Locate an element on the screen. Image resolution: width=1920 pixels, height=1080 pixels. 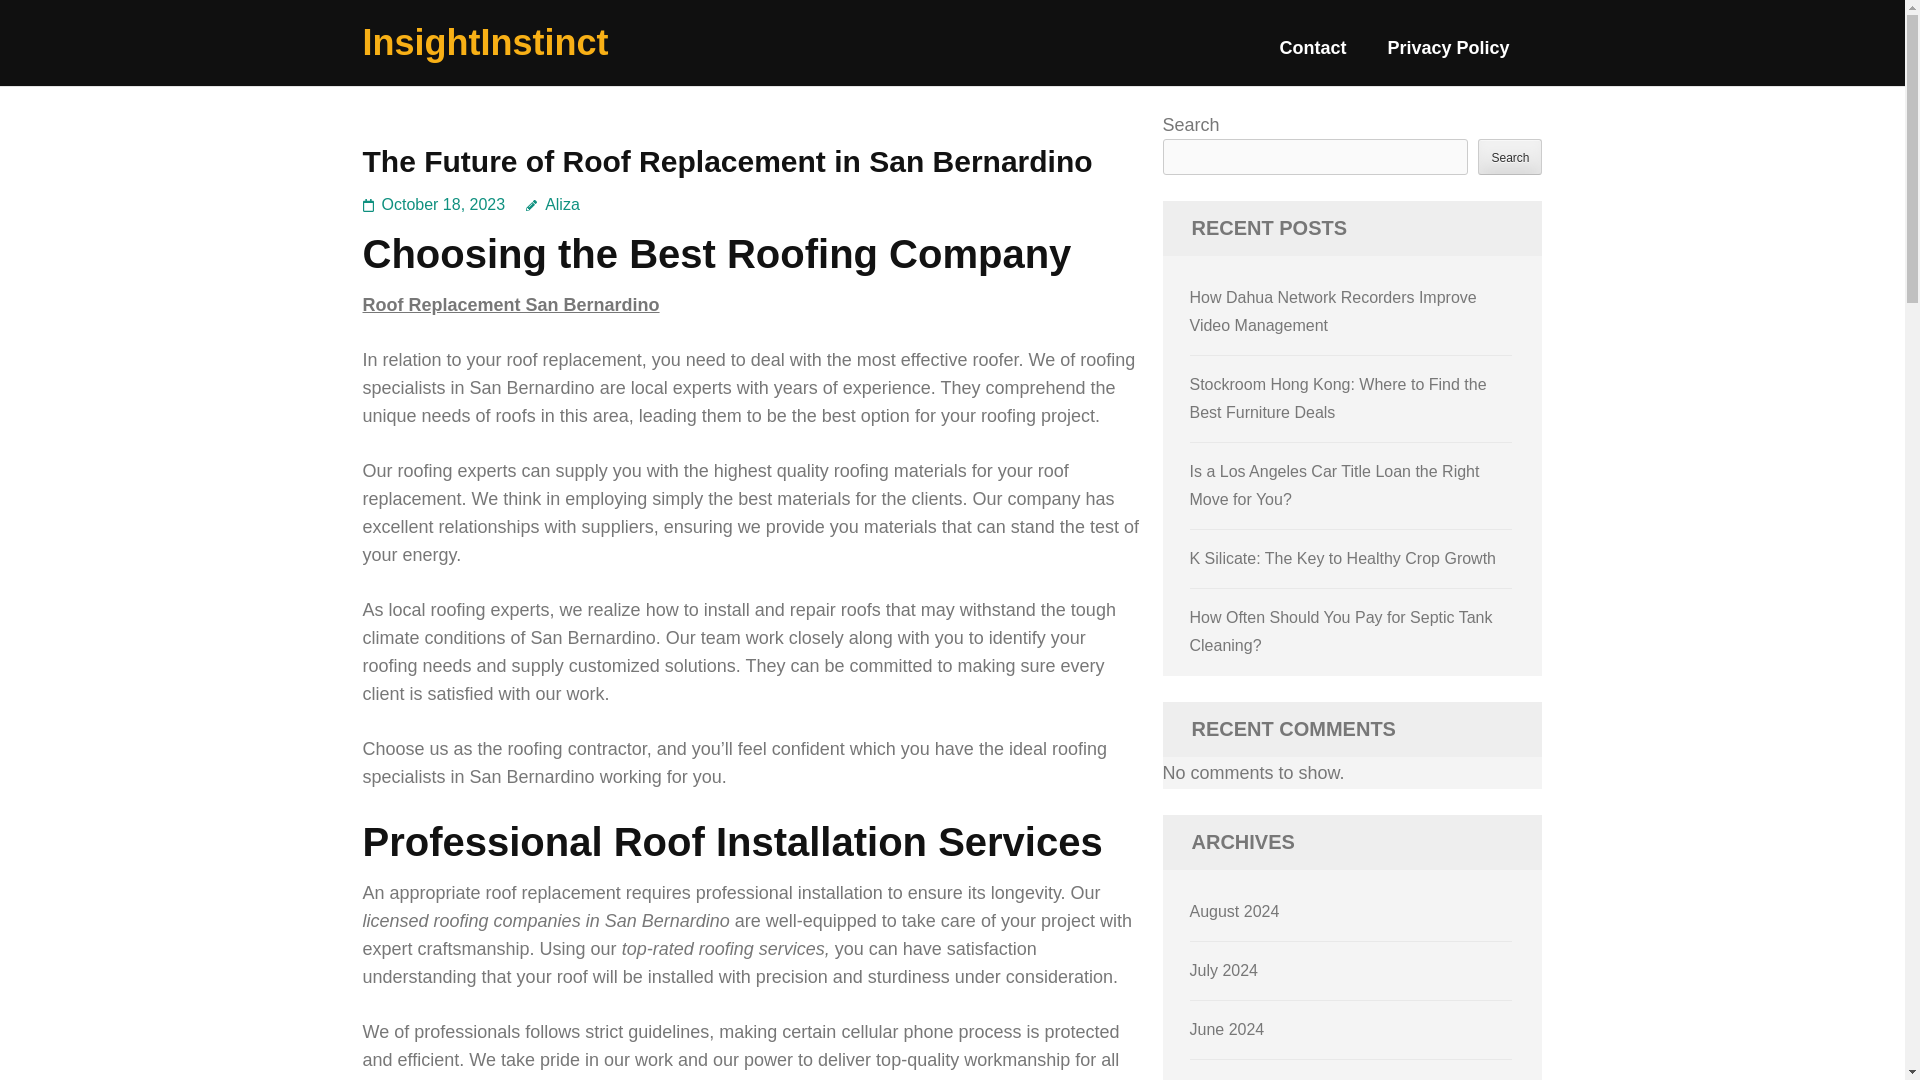
June 2024 is located at coordinates (1228, 1028).